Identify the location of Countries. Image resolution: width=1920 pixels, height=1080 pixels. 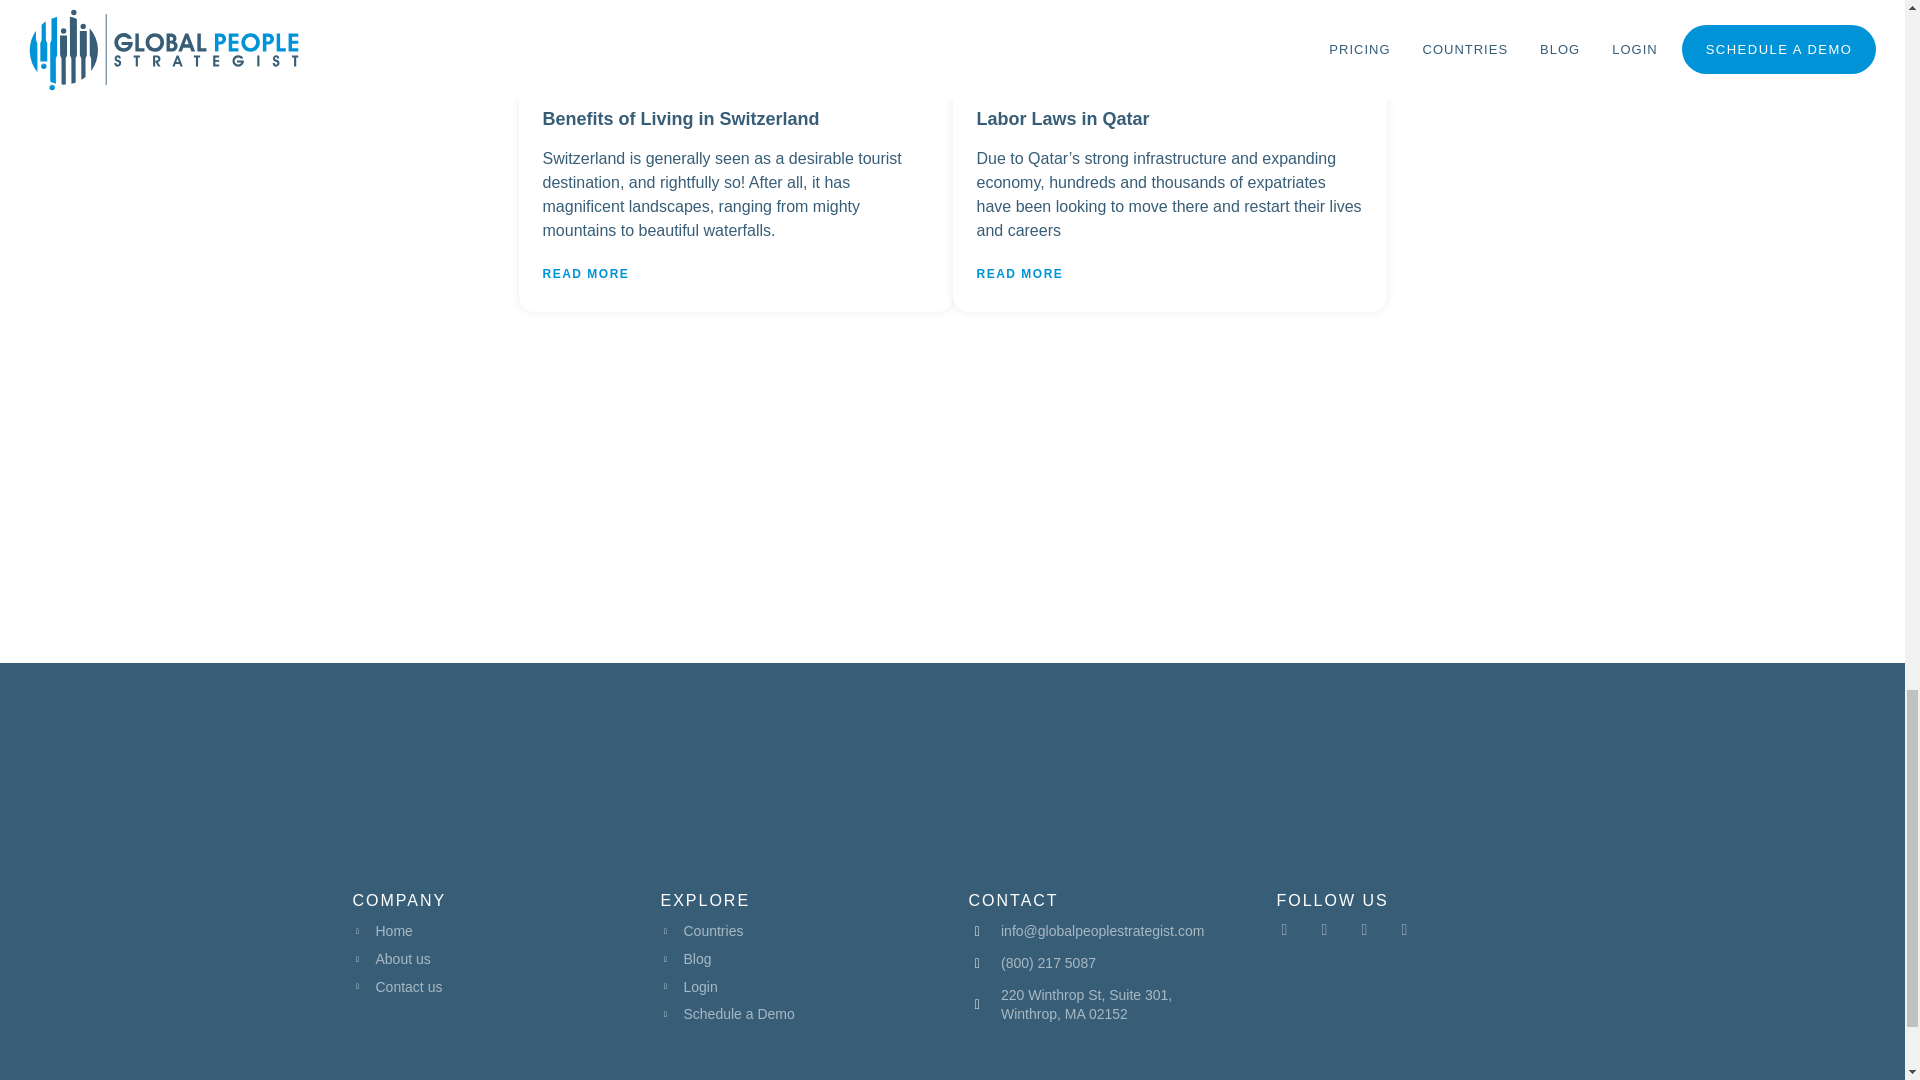
(798, 932).